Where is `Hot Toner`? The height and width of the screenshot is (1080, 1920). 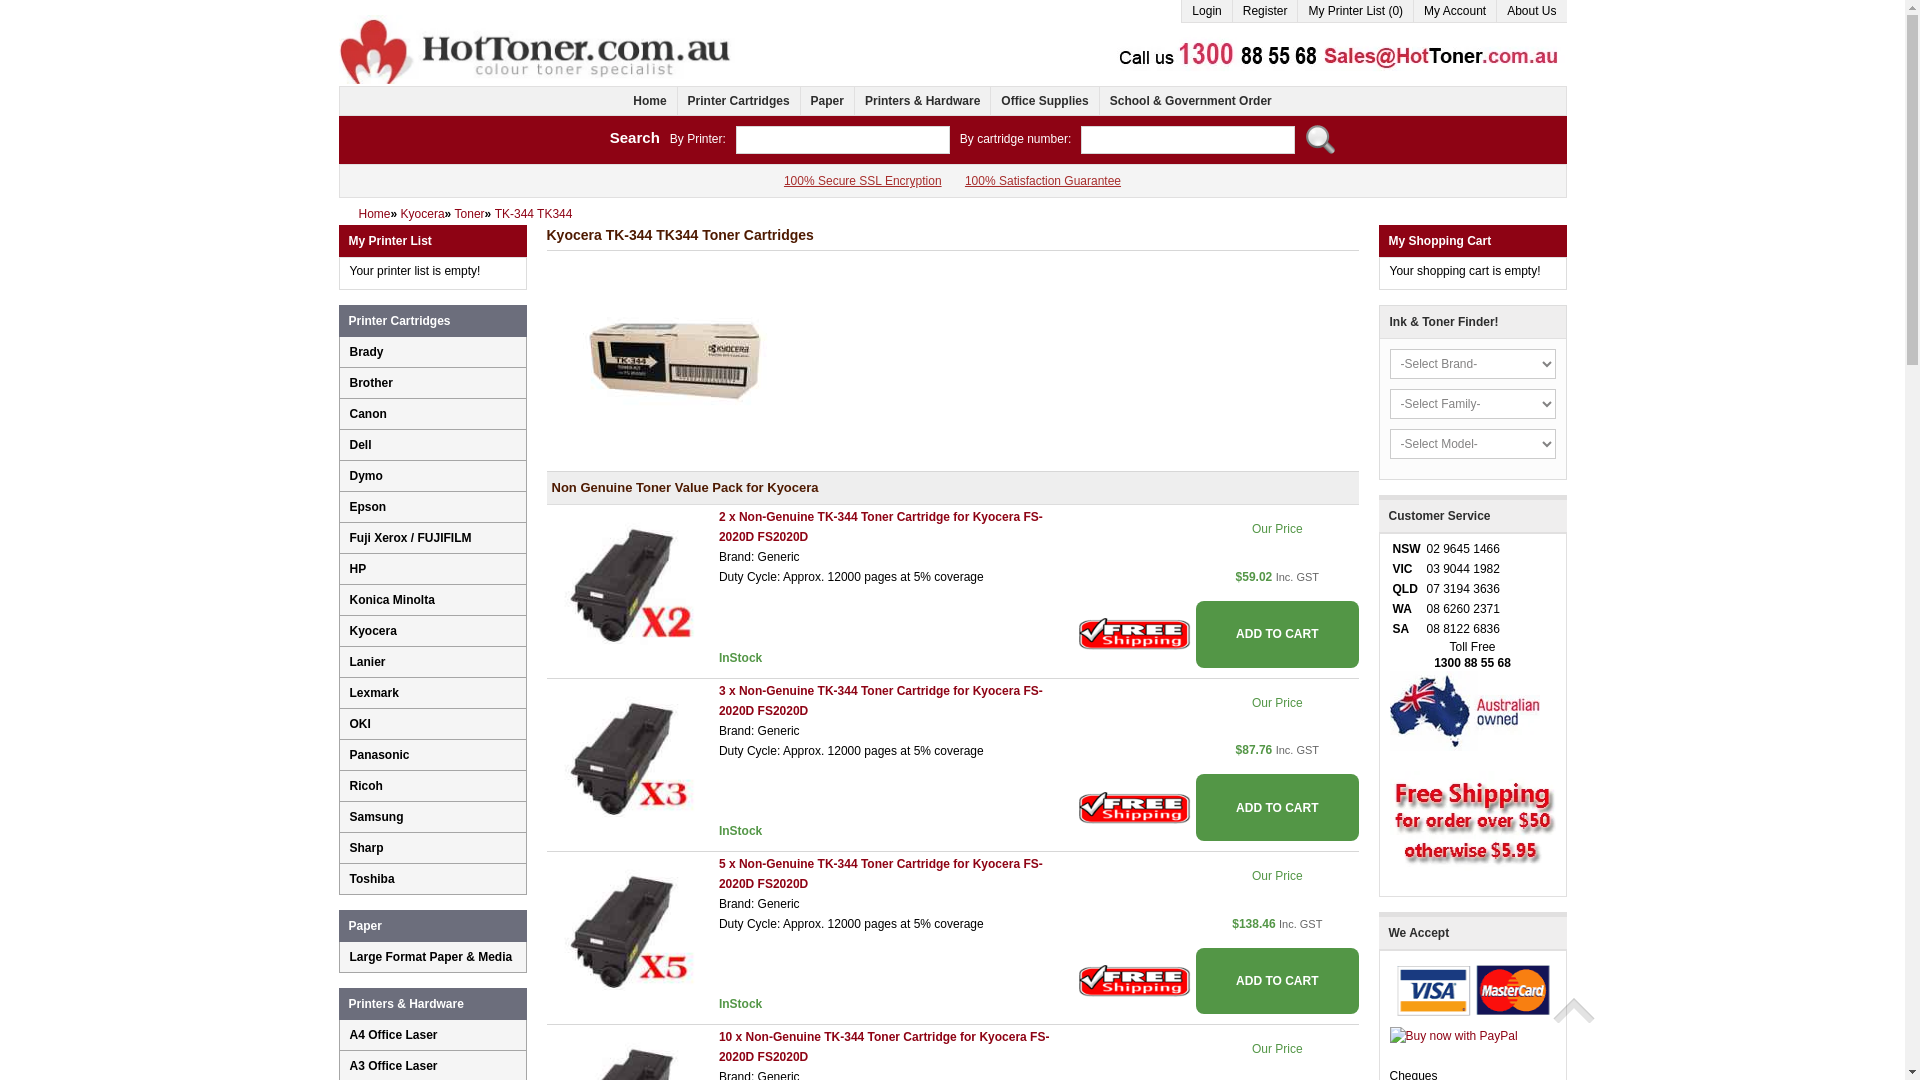
Hot Toner is located at coordinates (536, 23).